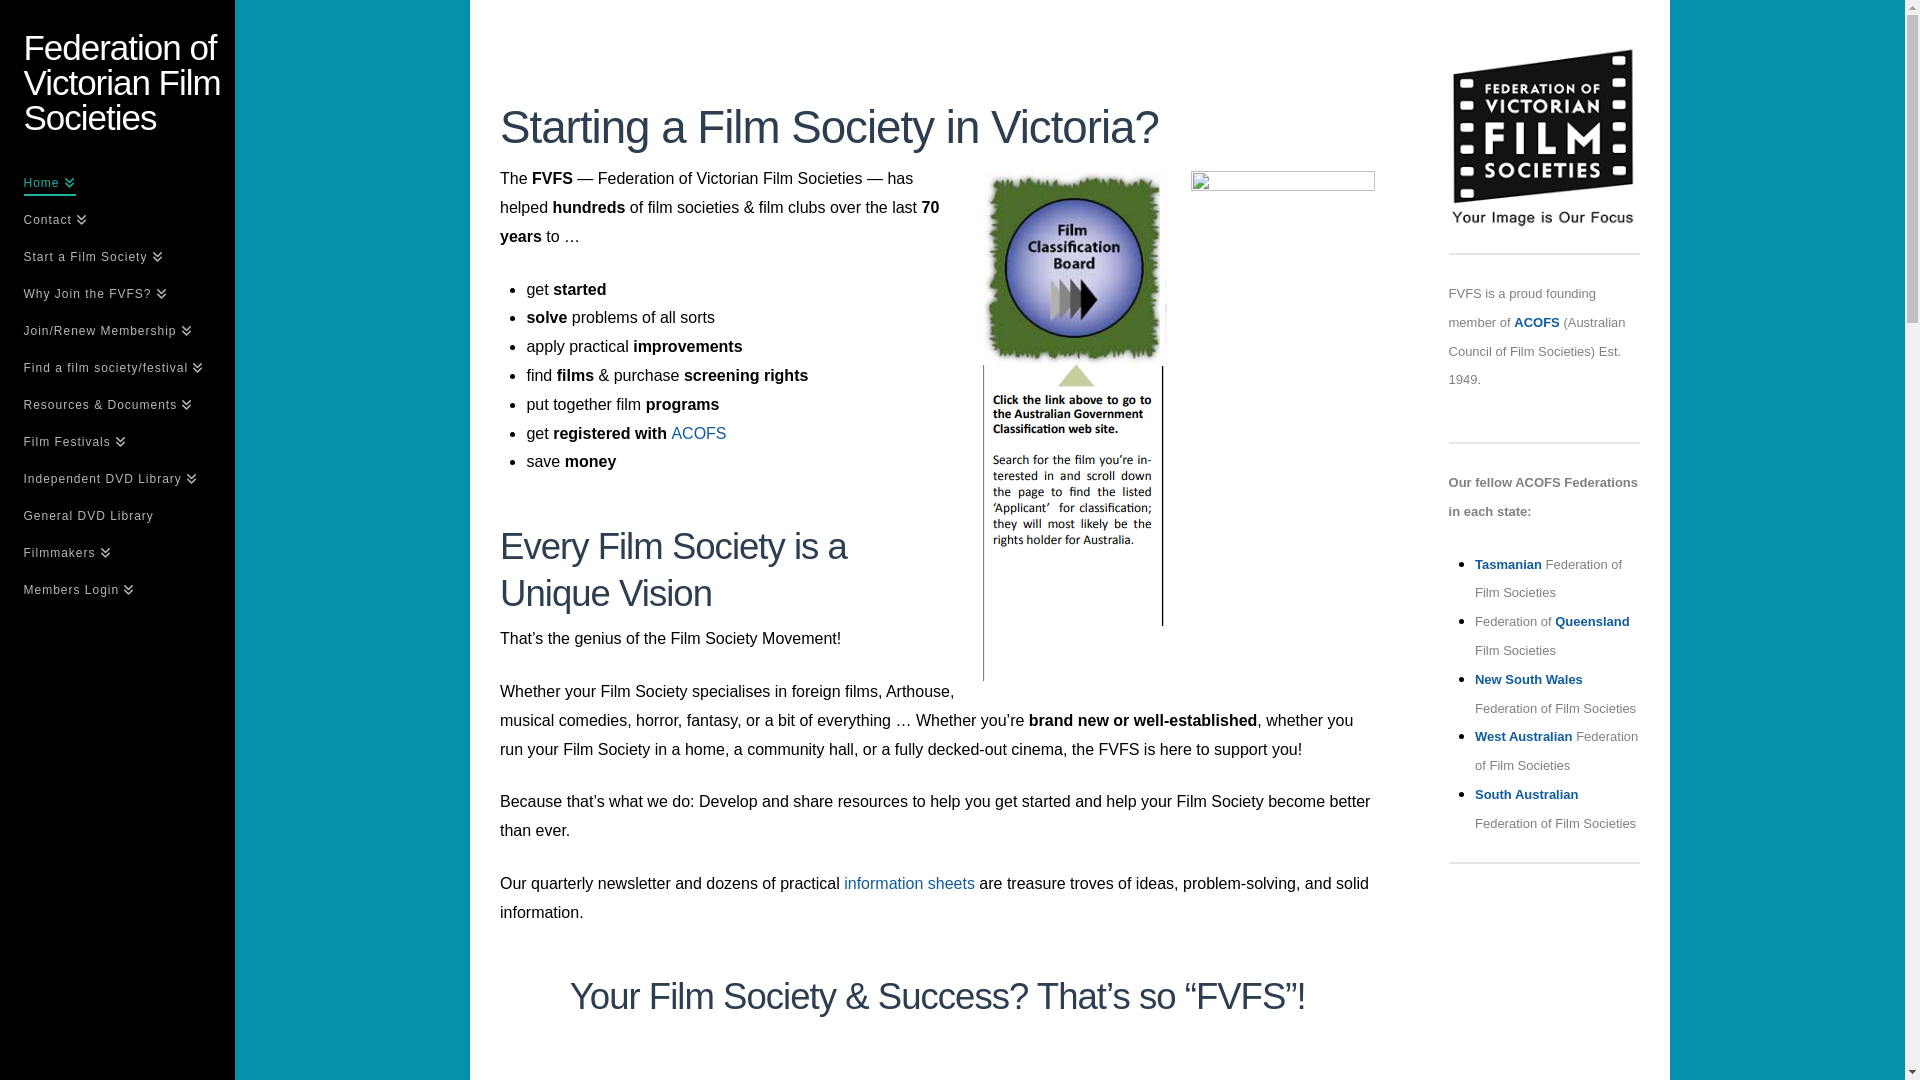 Image resolution: width=1920 pixels, height=1080 pixels. What do you see at coordinates (1524, 736) in the screenshot?
I see `West Australian` at bounding box center [1524, 736].